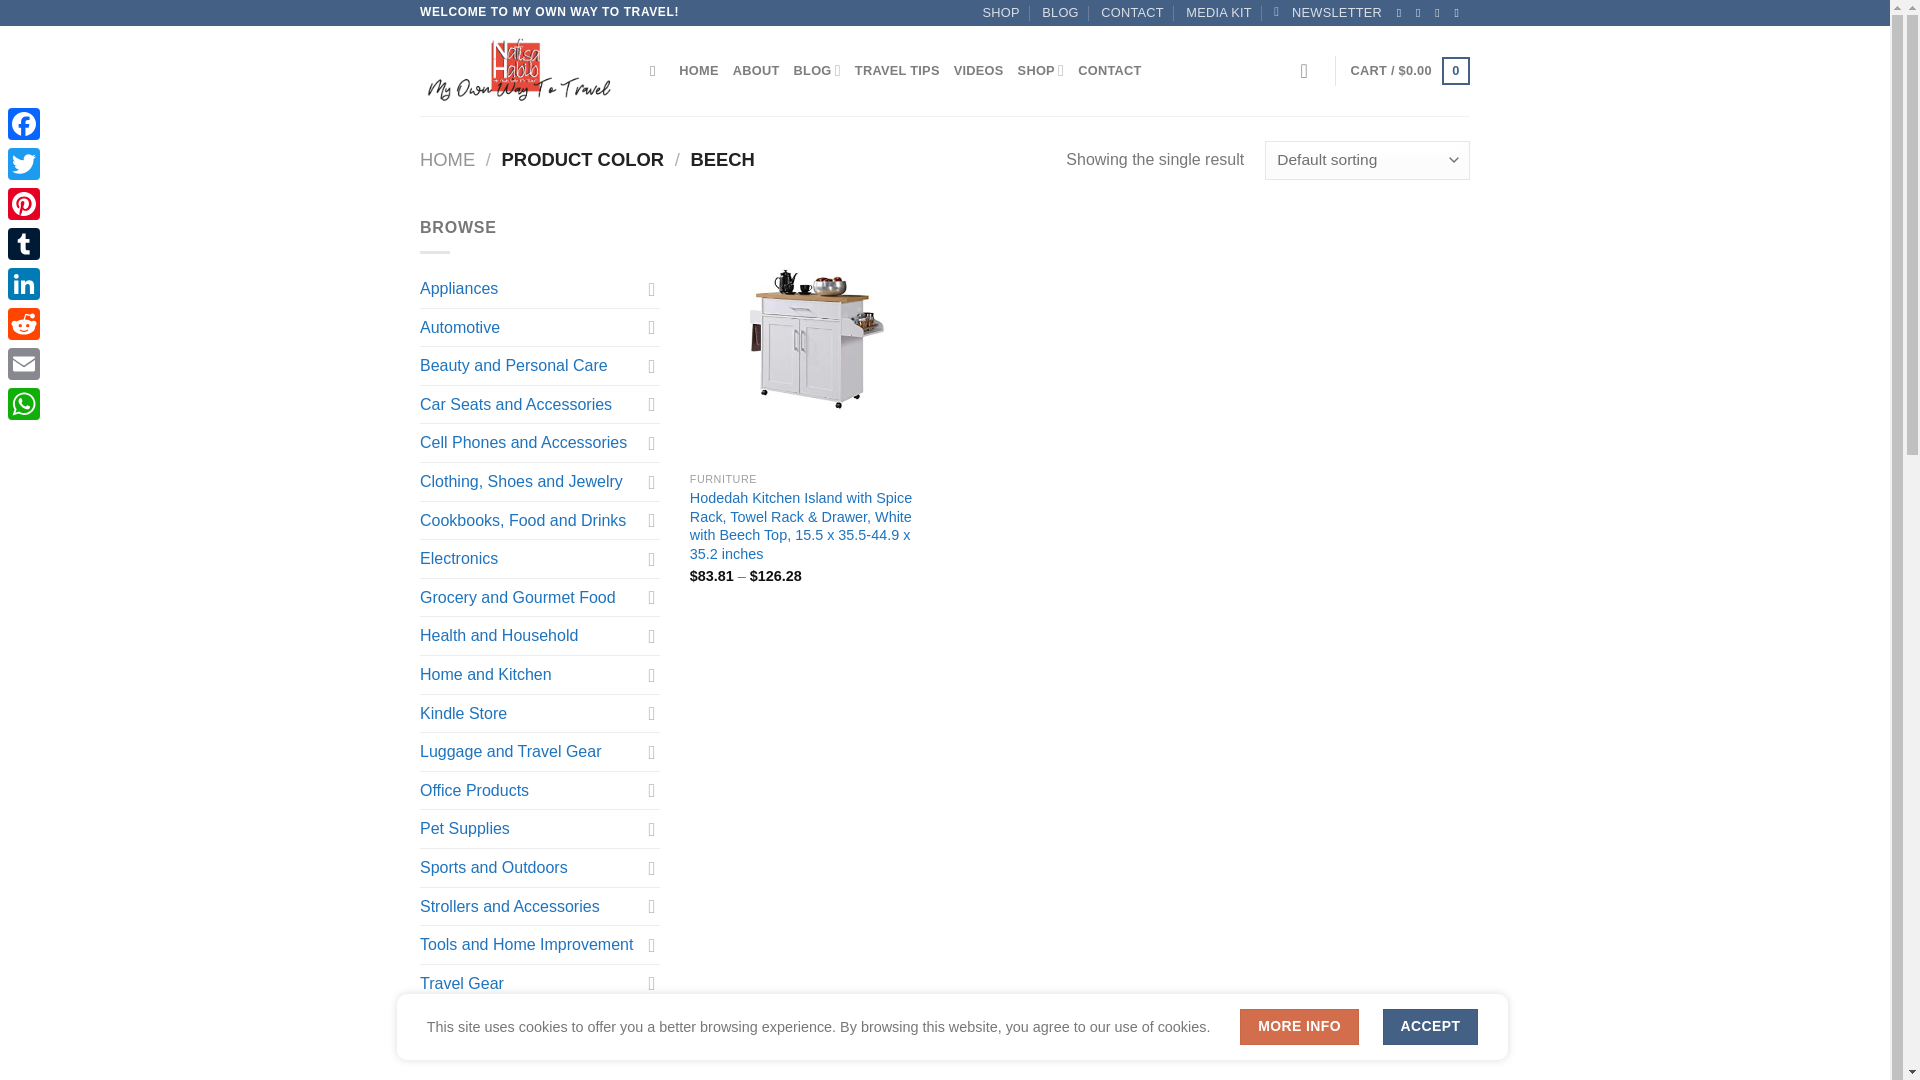 The height and width of the screenshot is (1080, 1920). Describe the element at coordinates (756, 70) in the screenshot. I see `ABOUT` at that location.